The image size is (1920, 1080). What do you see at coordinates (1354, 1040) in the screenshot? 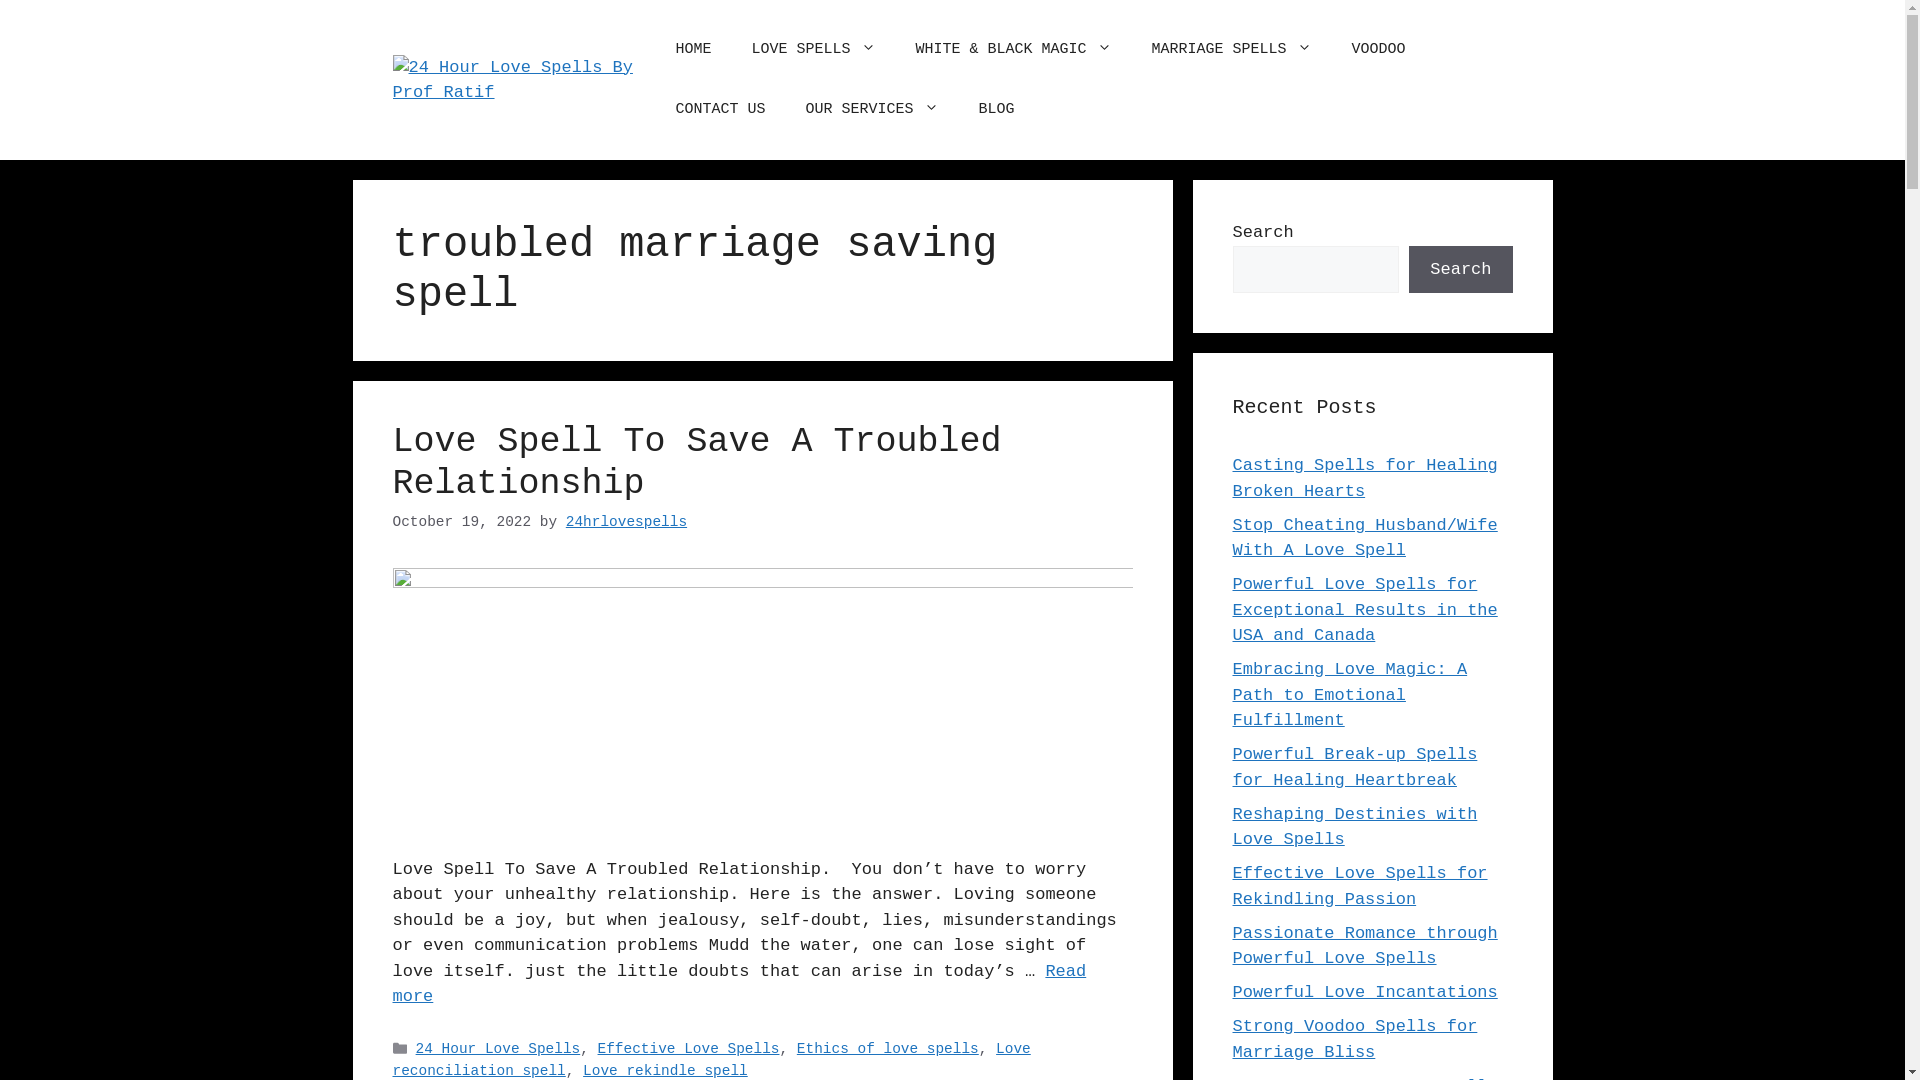
I see `Strong Voodoo Spells for Marriage Bliss` at bounding box center [1354, 1040].